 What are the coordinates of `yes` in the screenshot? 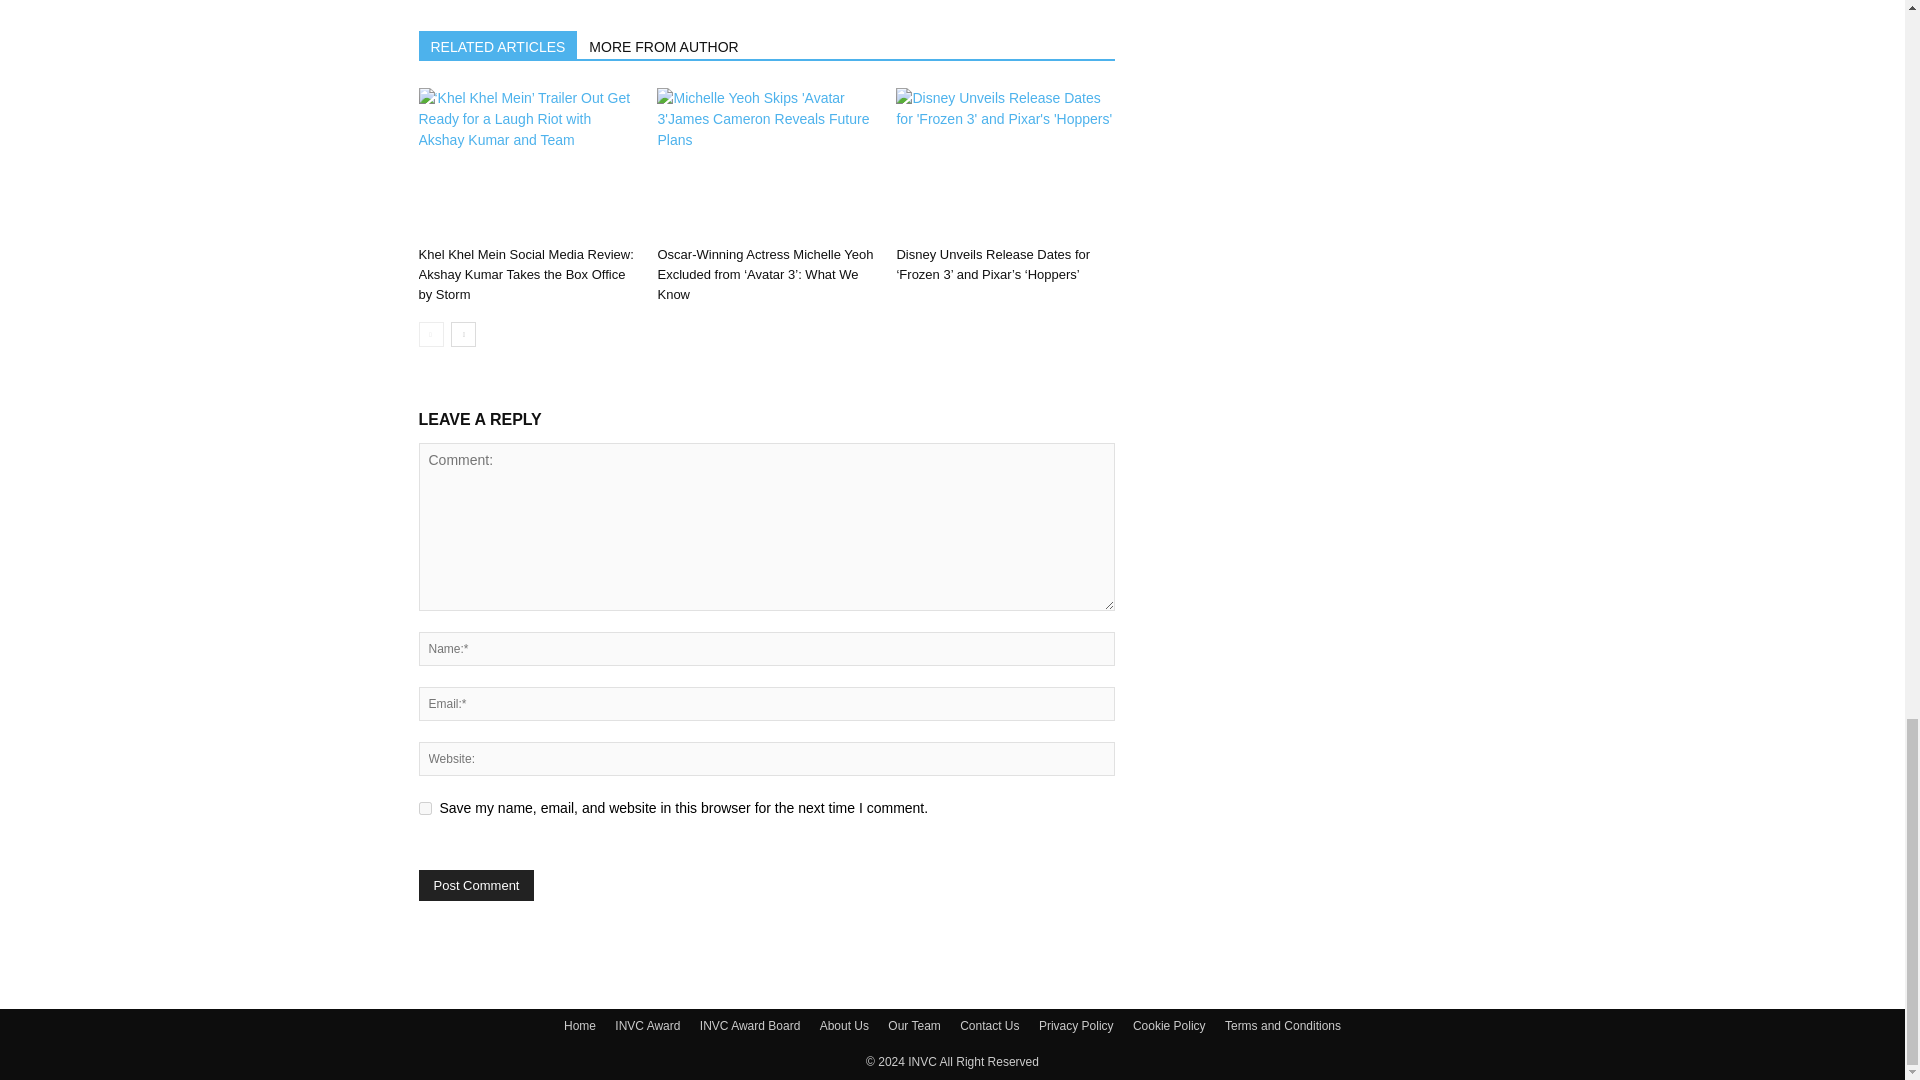 It's located at (424, 808).